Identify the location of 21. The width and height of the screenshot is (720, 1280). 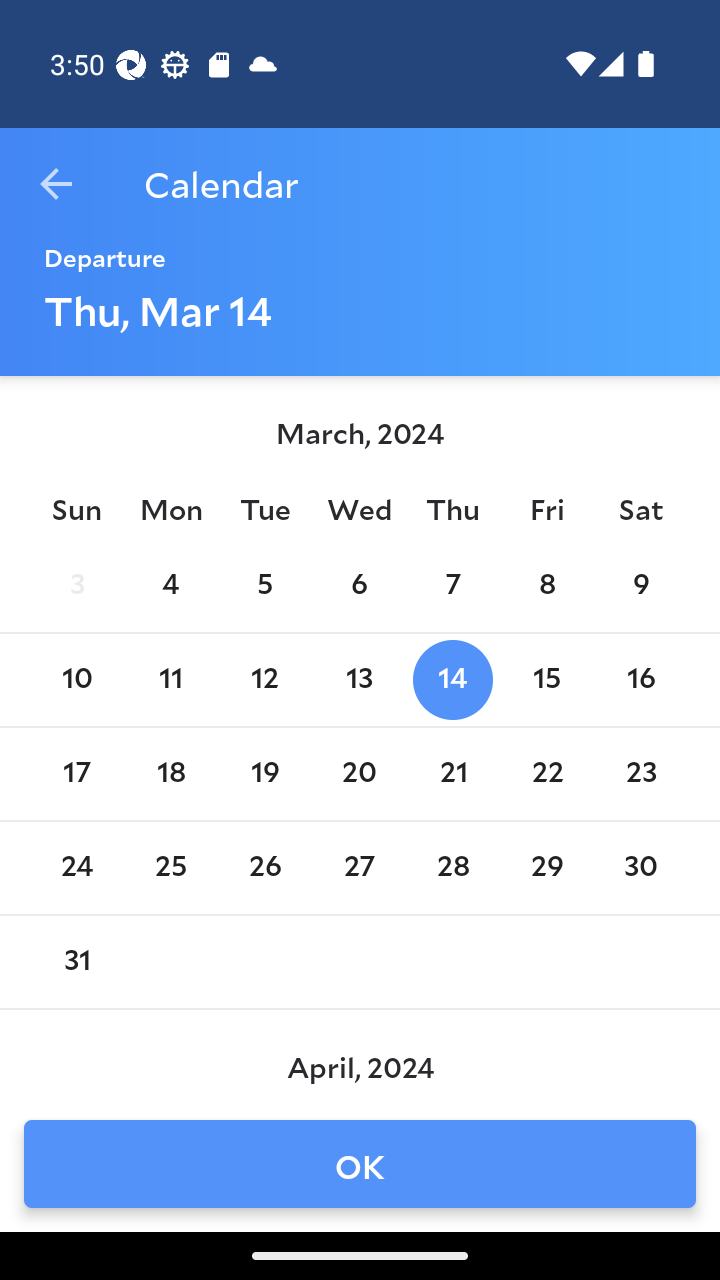
(453, 774).